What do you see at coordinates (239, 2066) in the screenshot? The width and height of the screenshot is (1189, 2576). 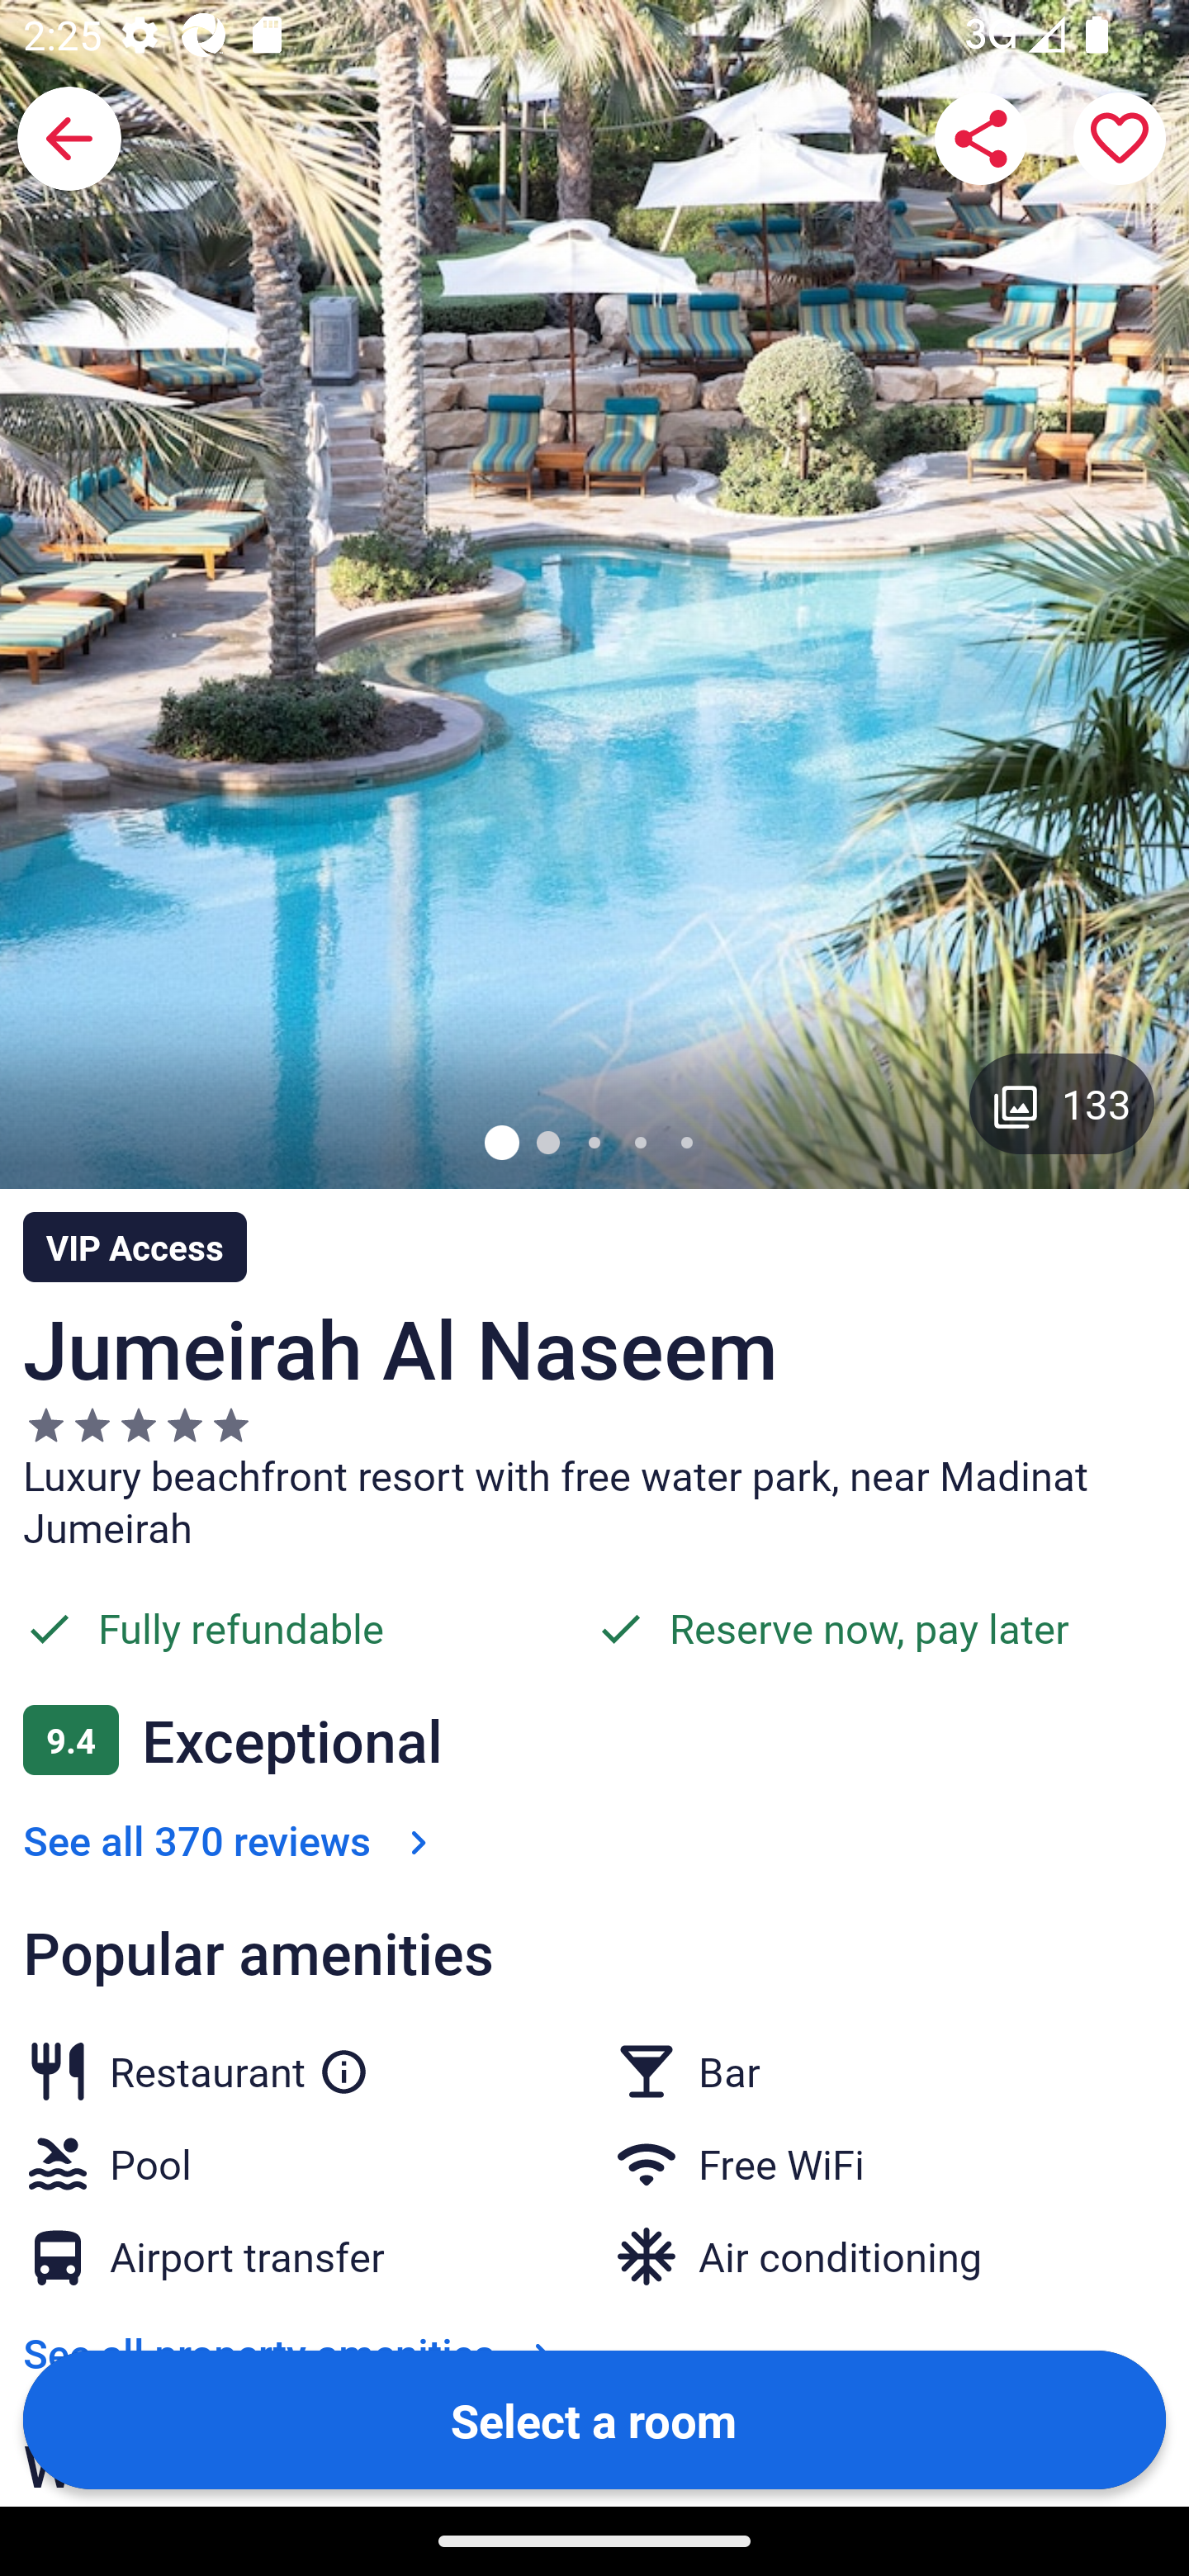 I see `Restaurant` at bounding box center [239, 2066].